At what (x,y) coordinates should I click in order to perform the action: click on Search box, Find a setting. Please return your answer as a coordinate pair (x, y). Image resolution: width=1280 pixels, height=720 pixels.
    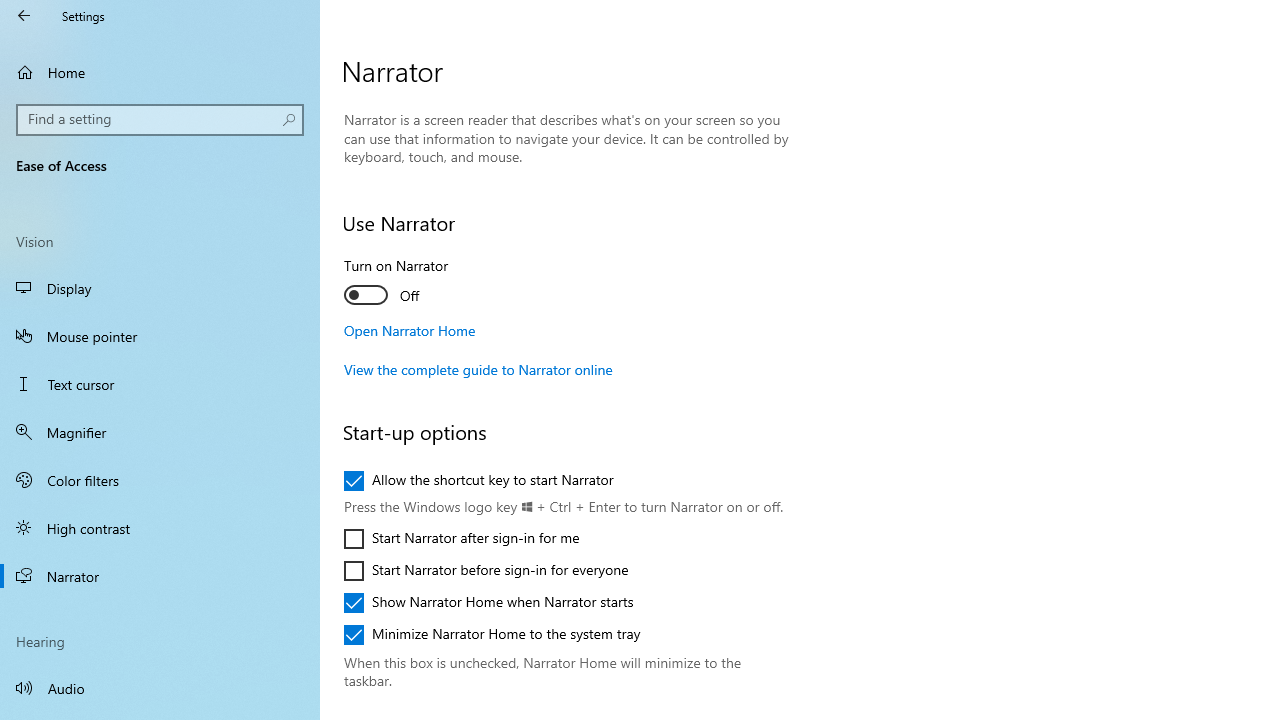
    Looking at the image, I should click on (160, 120).